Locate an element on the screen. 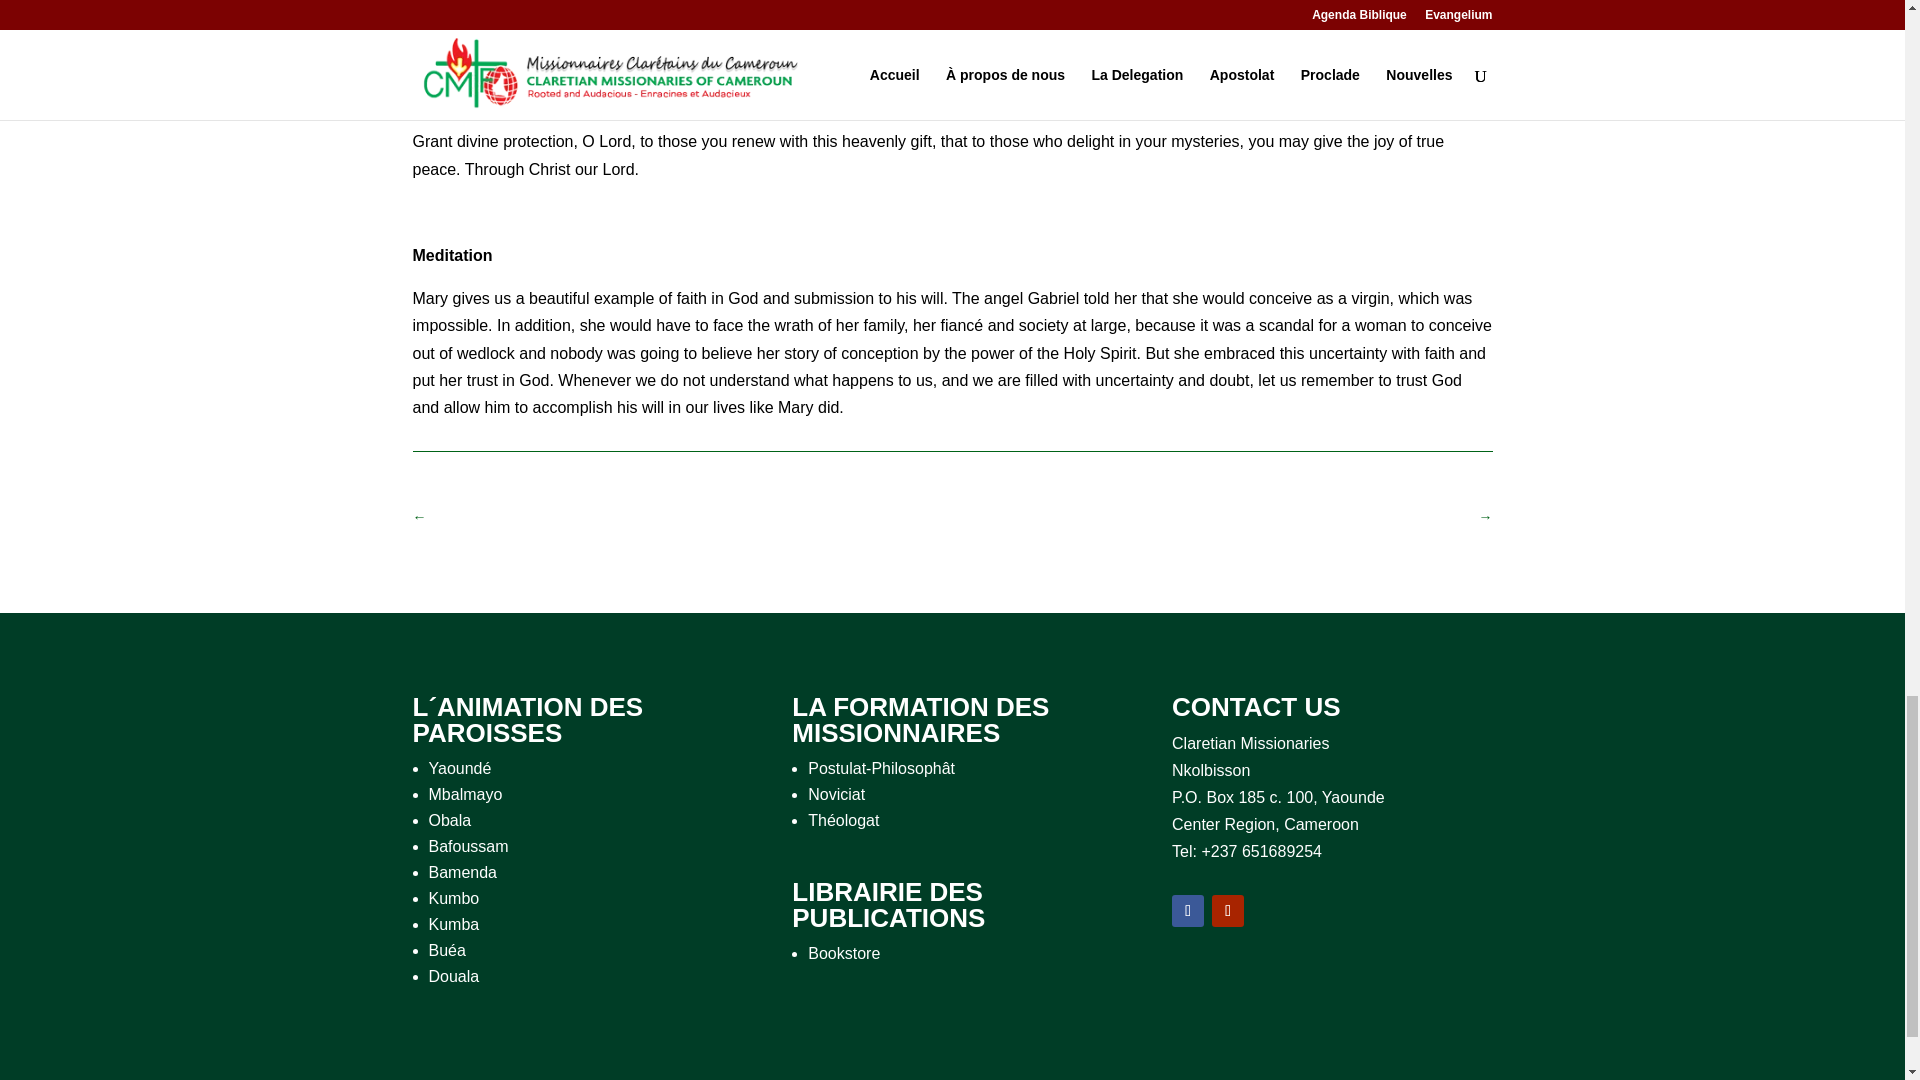 This screenshot has width=1920, height=1080. Follow on Facebook is located at coordinates (1187, 910).